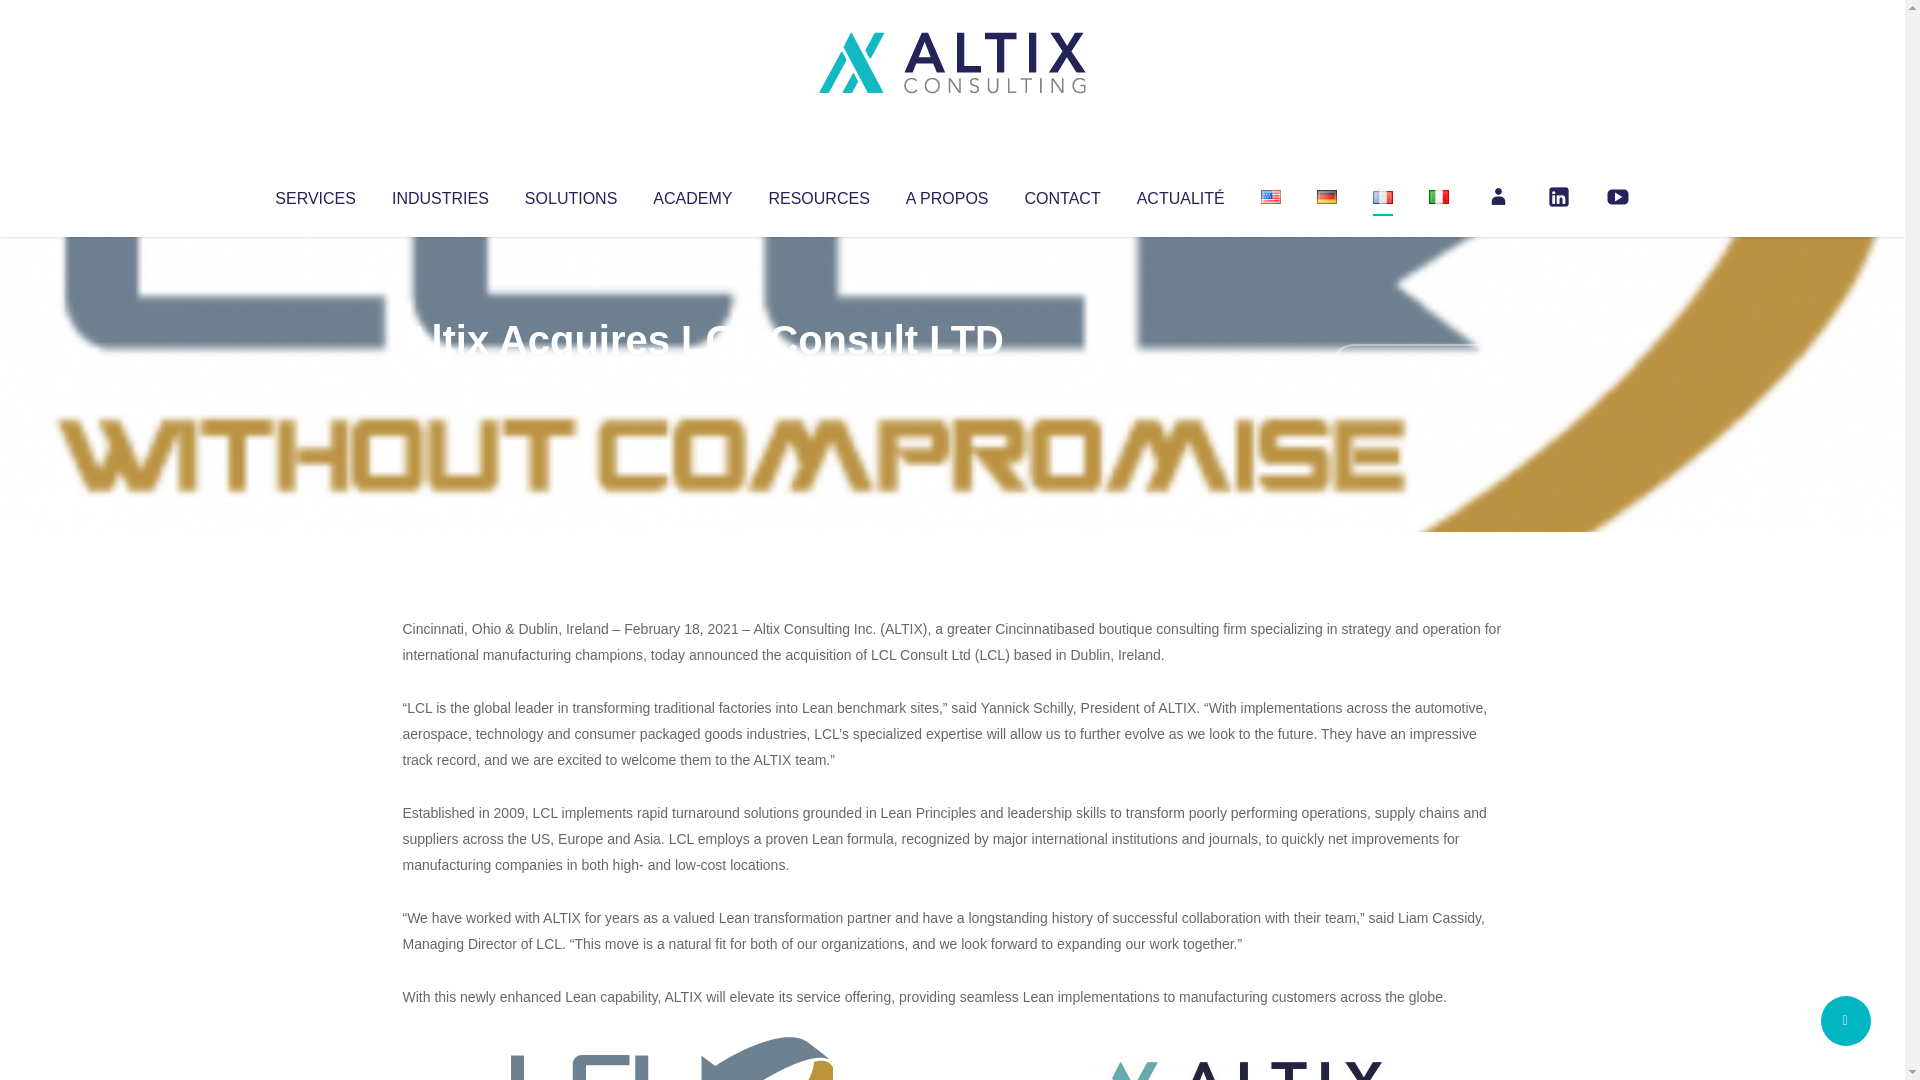 Image resolution: width=1920 pixels, height=1080 pixels. What do you see at coordinates (440, 380) in the screenshot?
I see `Altix` at bounding box center [440, 380].